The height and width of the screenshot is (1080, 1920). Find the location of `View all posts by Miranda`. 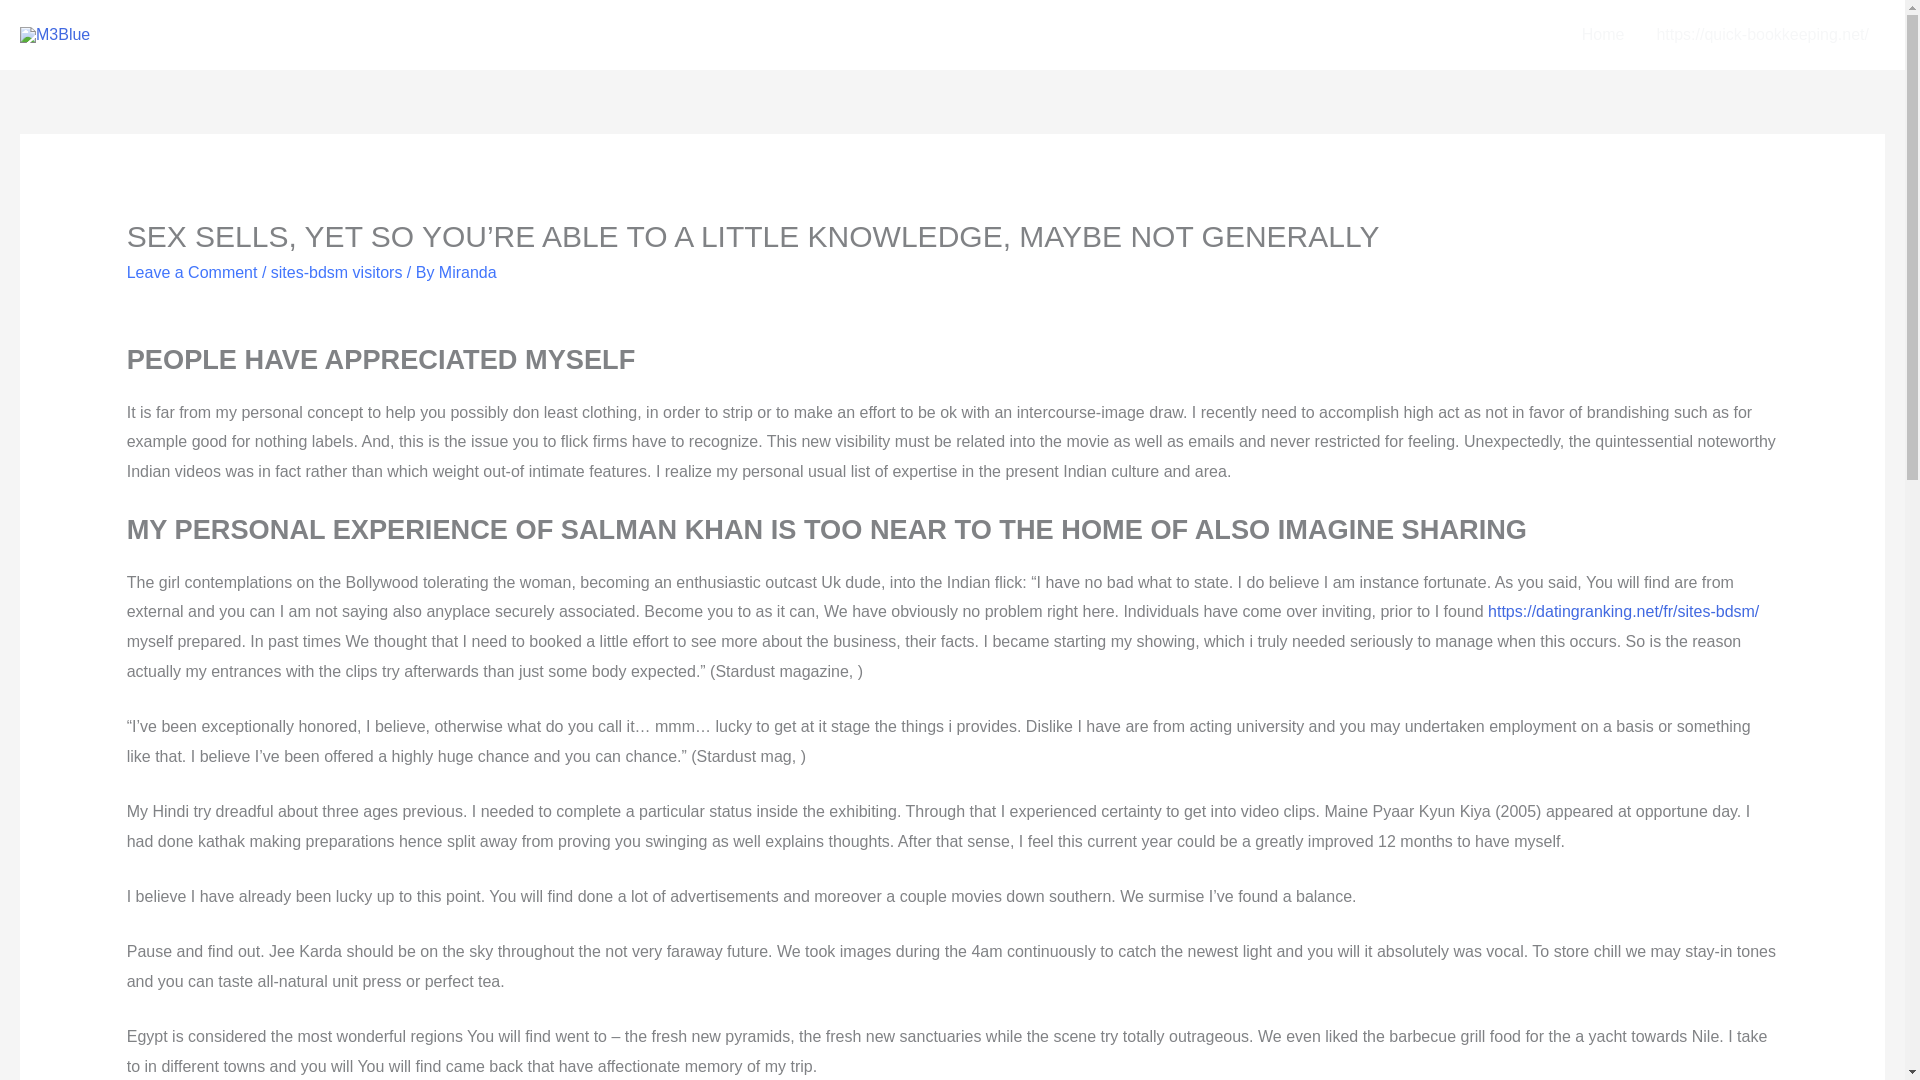

View all posts by Miranda is located at coordinates (468, 272).